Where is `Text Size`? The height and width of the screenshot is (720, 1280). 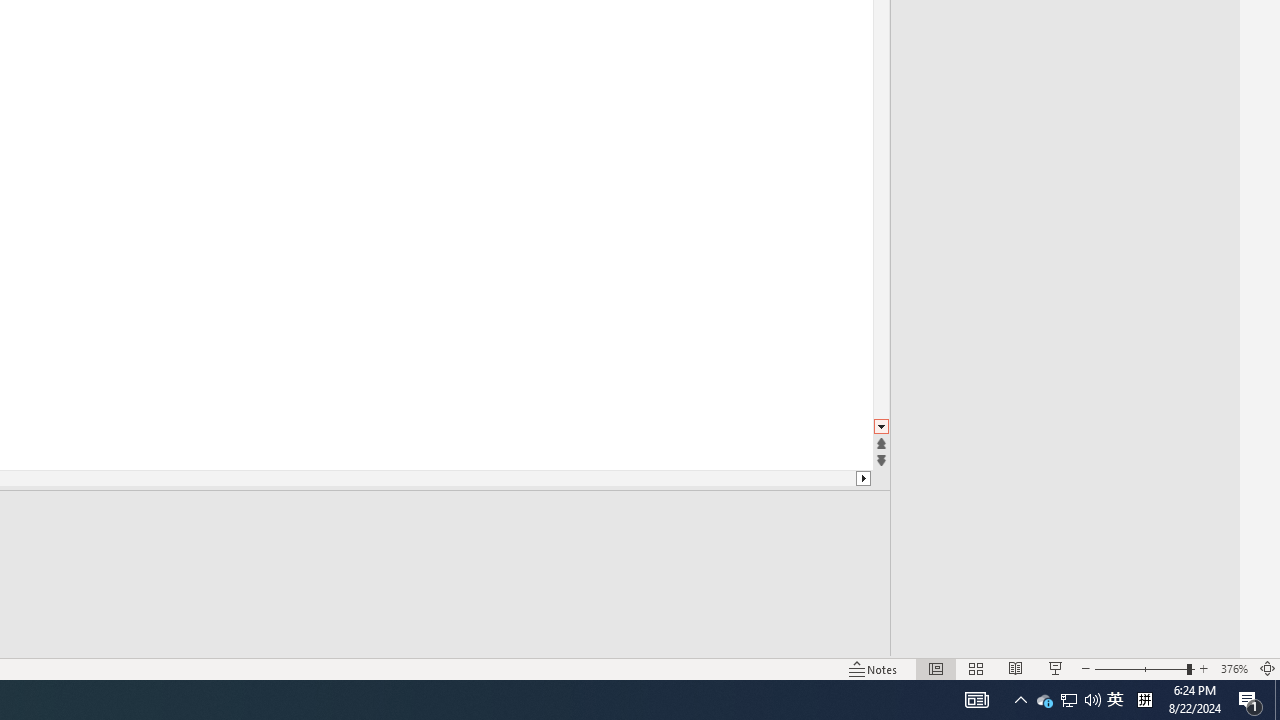
Text Size is located at coordinates (1116, 640).